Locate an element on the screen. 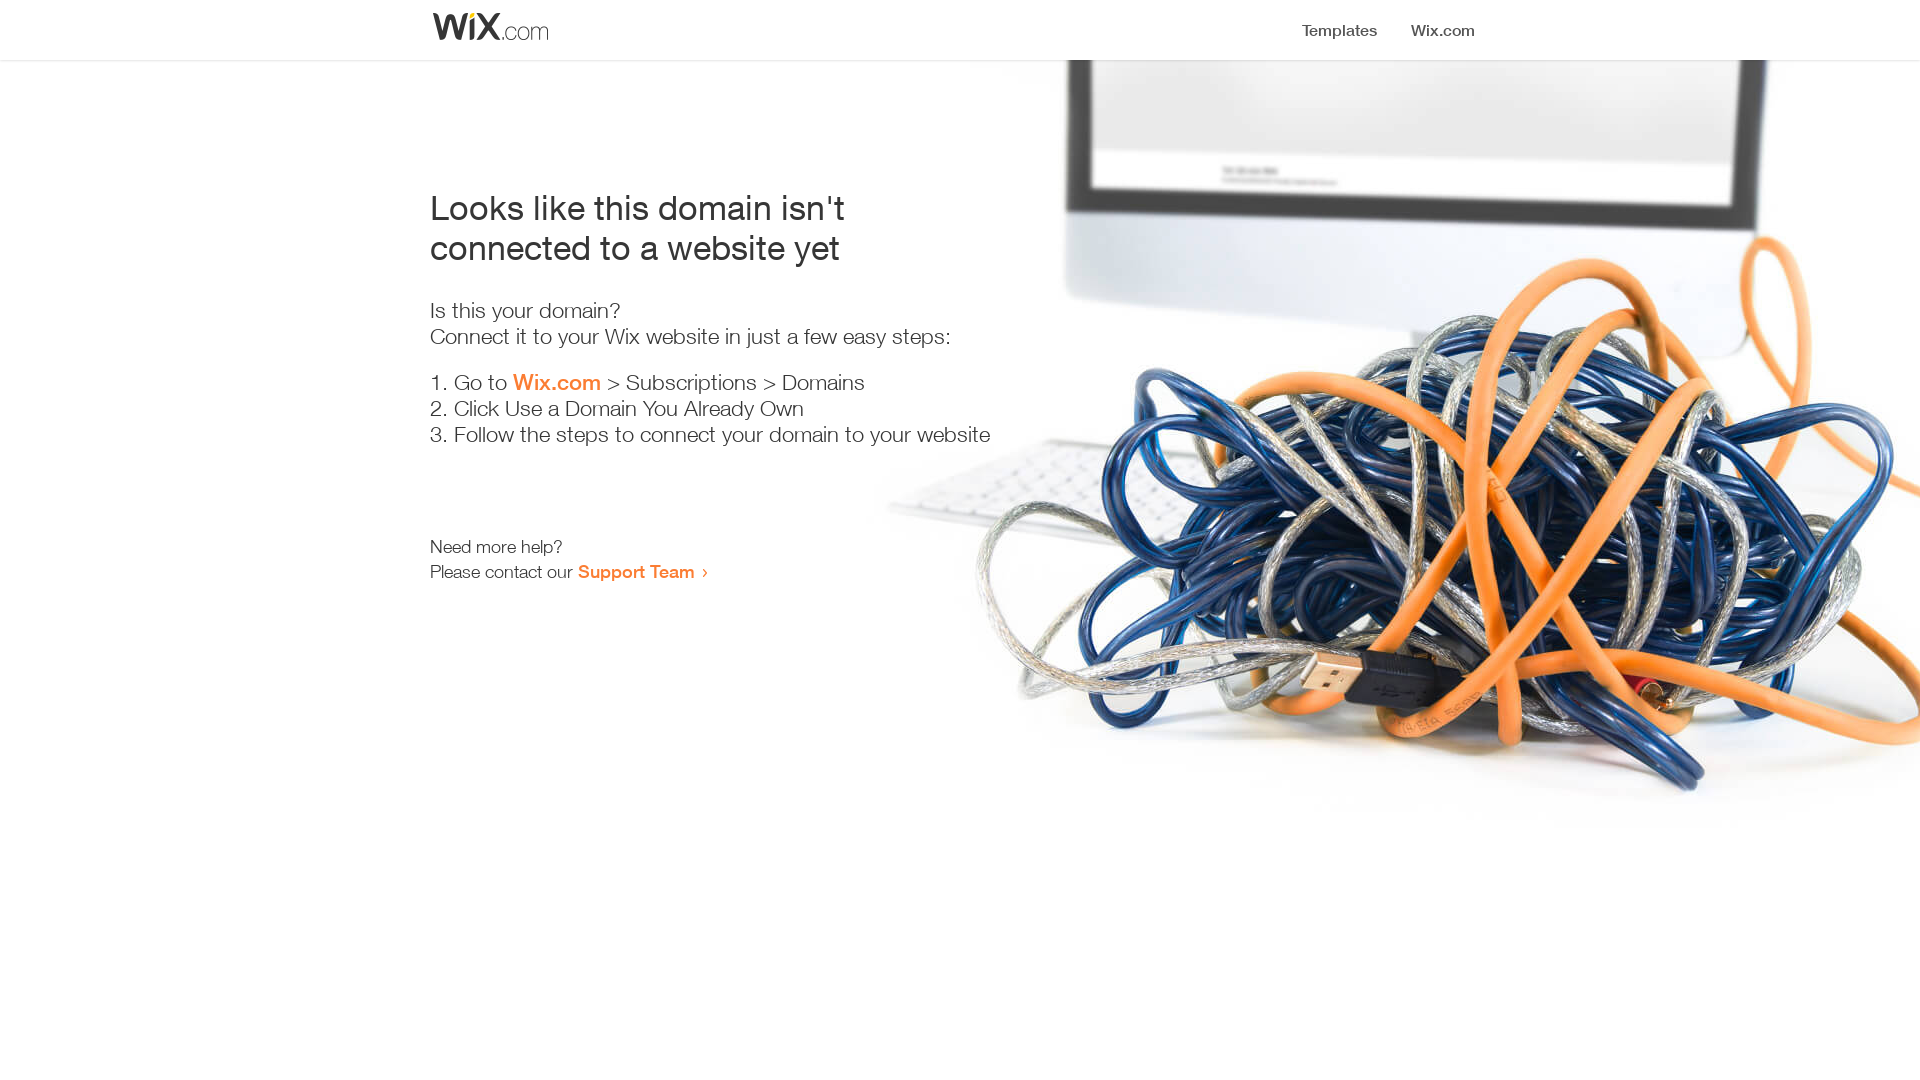 The image size is (1920, 1080). Support Team is located at coordinates (636, 571).